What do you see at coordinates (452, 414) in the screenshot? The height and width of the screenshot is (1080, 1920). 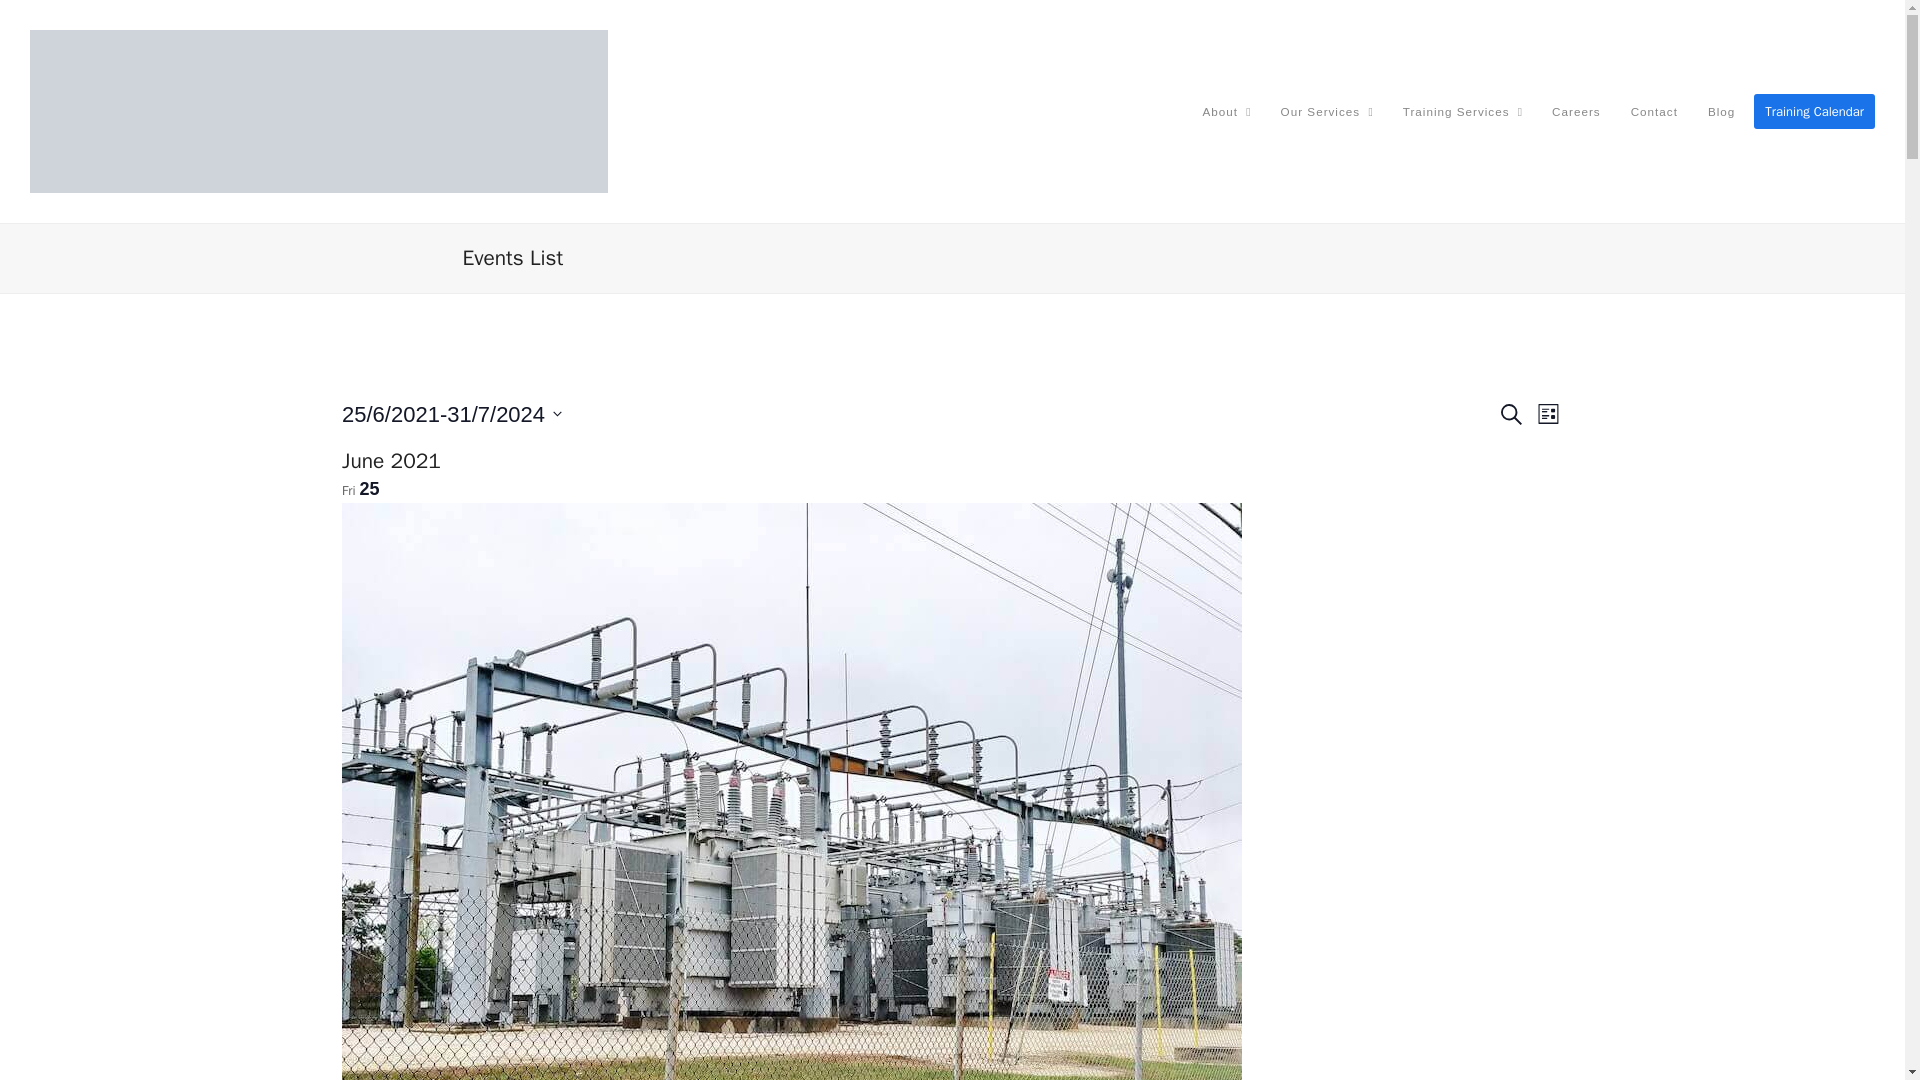 I see `Click to toggle datepicker` at bounding box center [452, 414].